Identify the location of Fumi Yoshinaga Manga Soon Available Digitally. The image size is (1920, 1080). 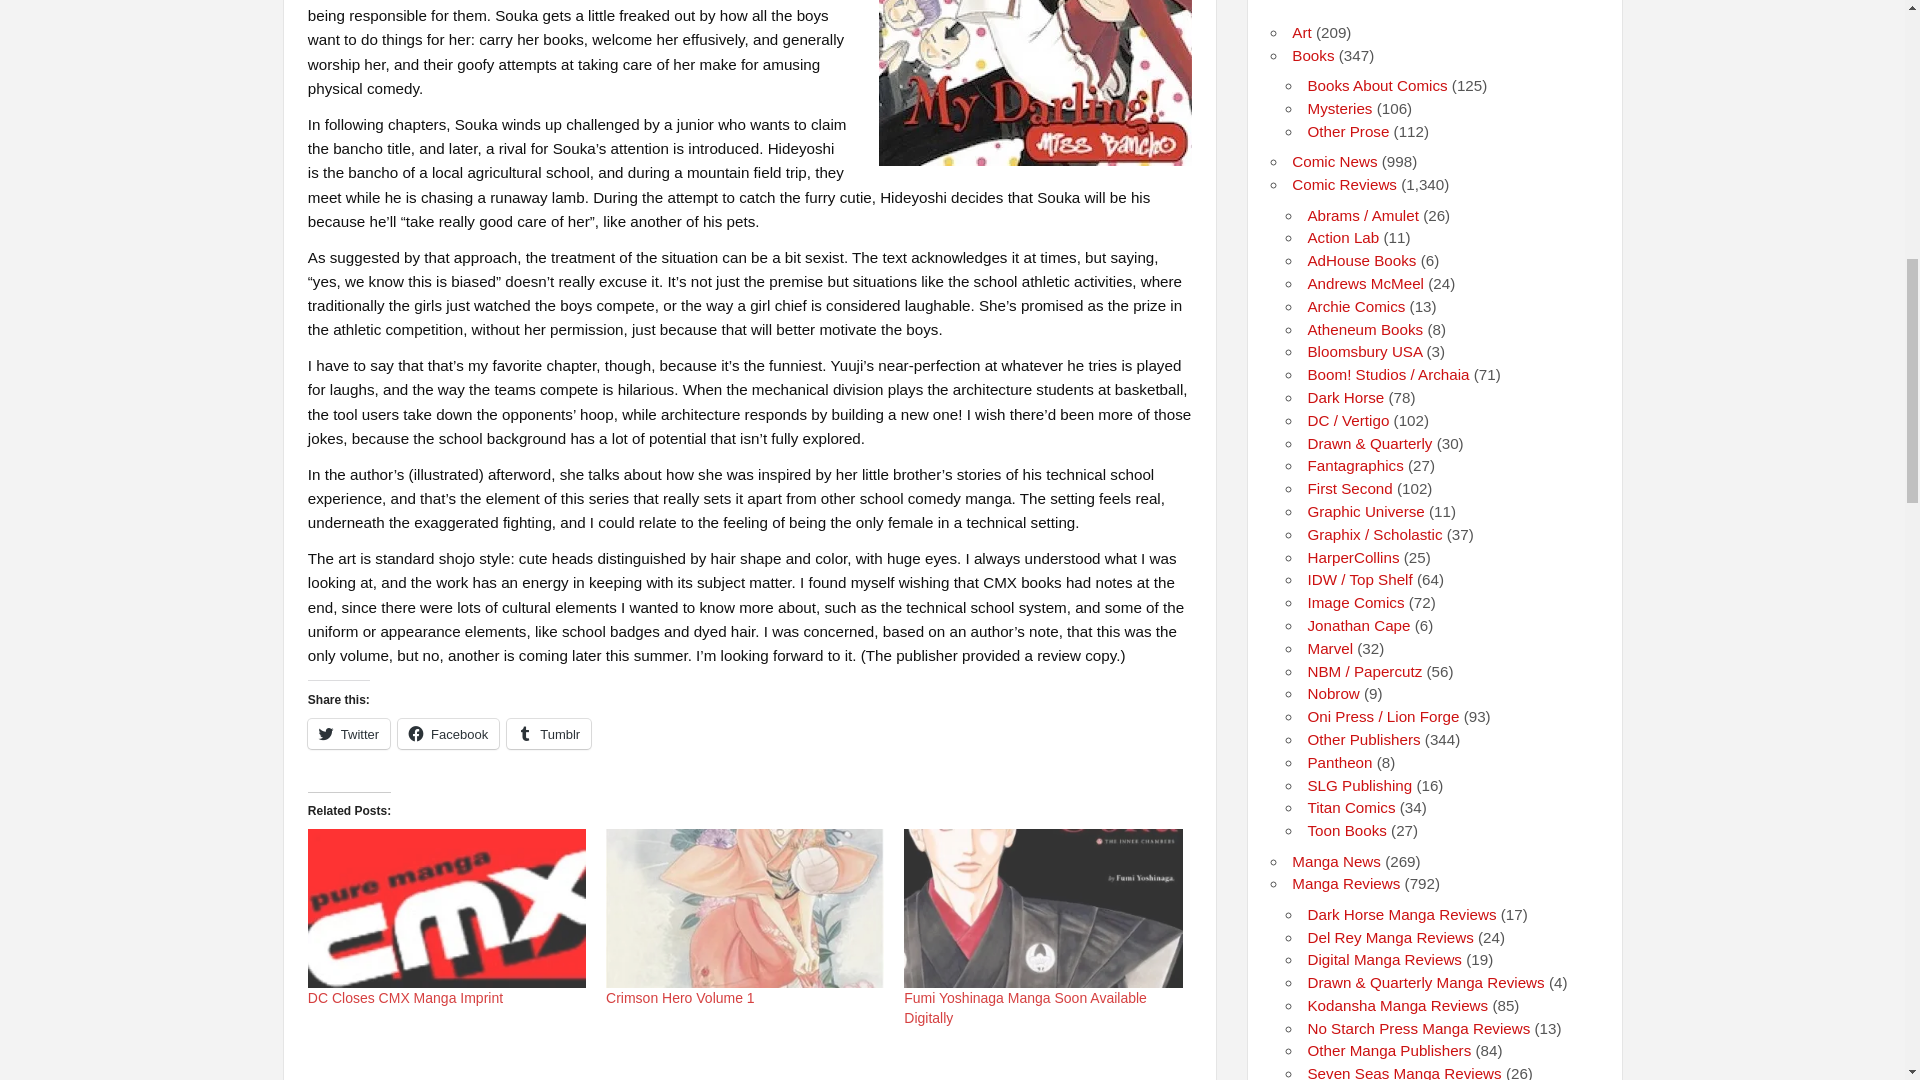
(1025, 1008).